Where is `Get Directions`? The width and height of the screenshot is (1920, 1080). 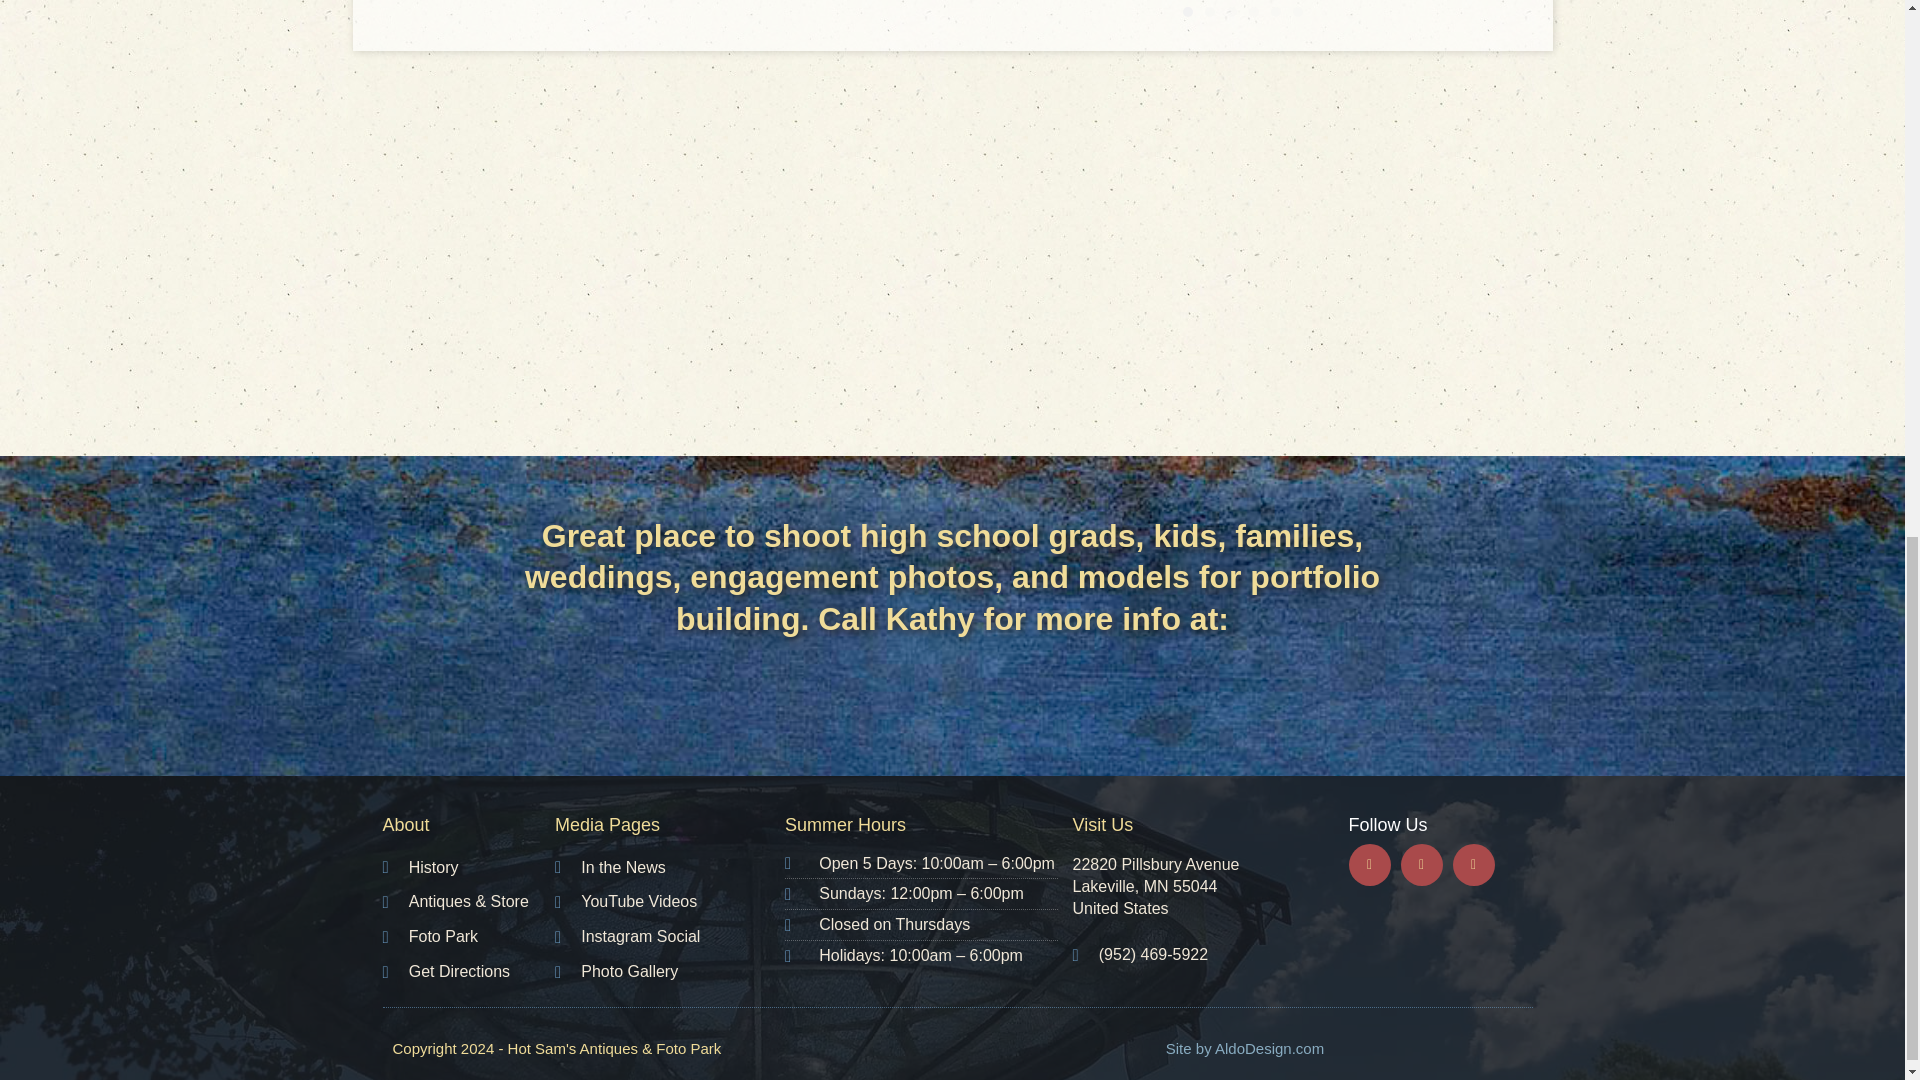 Get Directions is located at coordinates (468, 972).